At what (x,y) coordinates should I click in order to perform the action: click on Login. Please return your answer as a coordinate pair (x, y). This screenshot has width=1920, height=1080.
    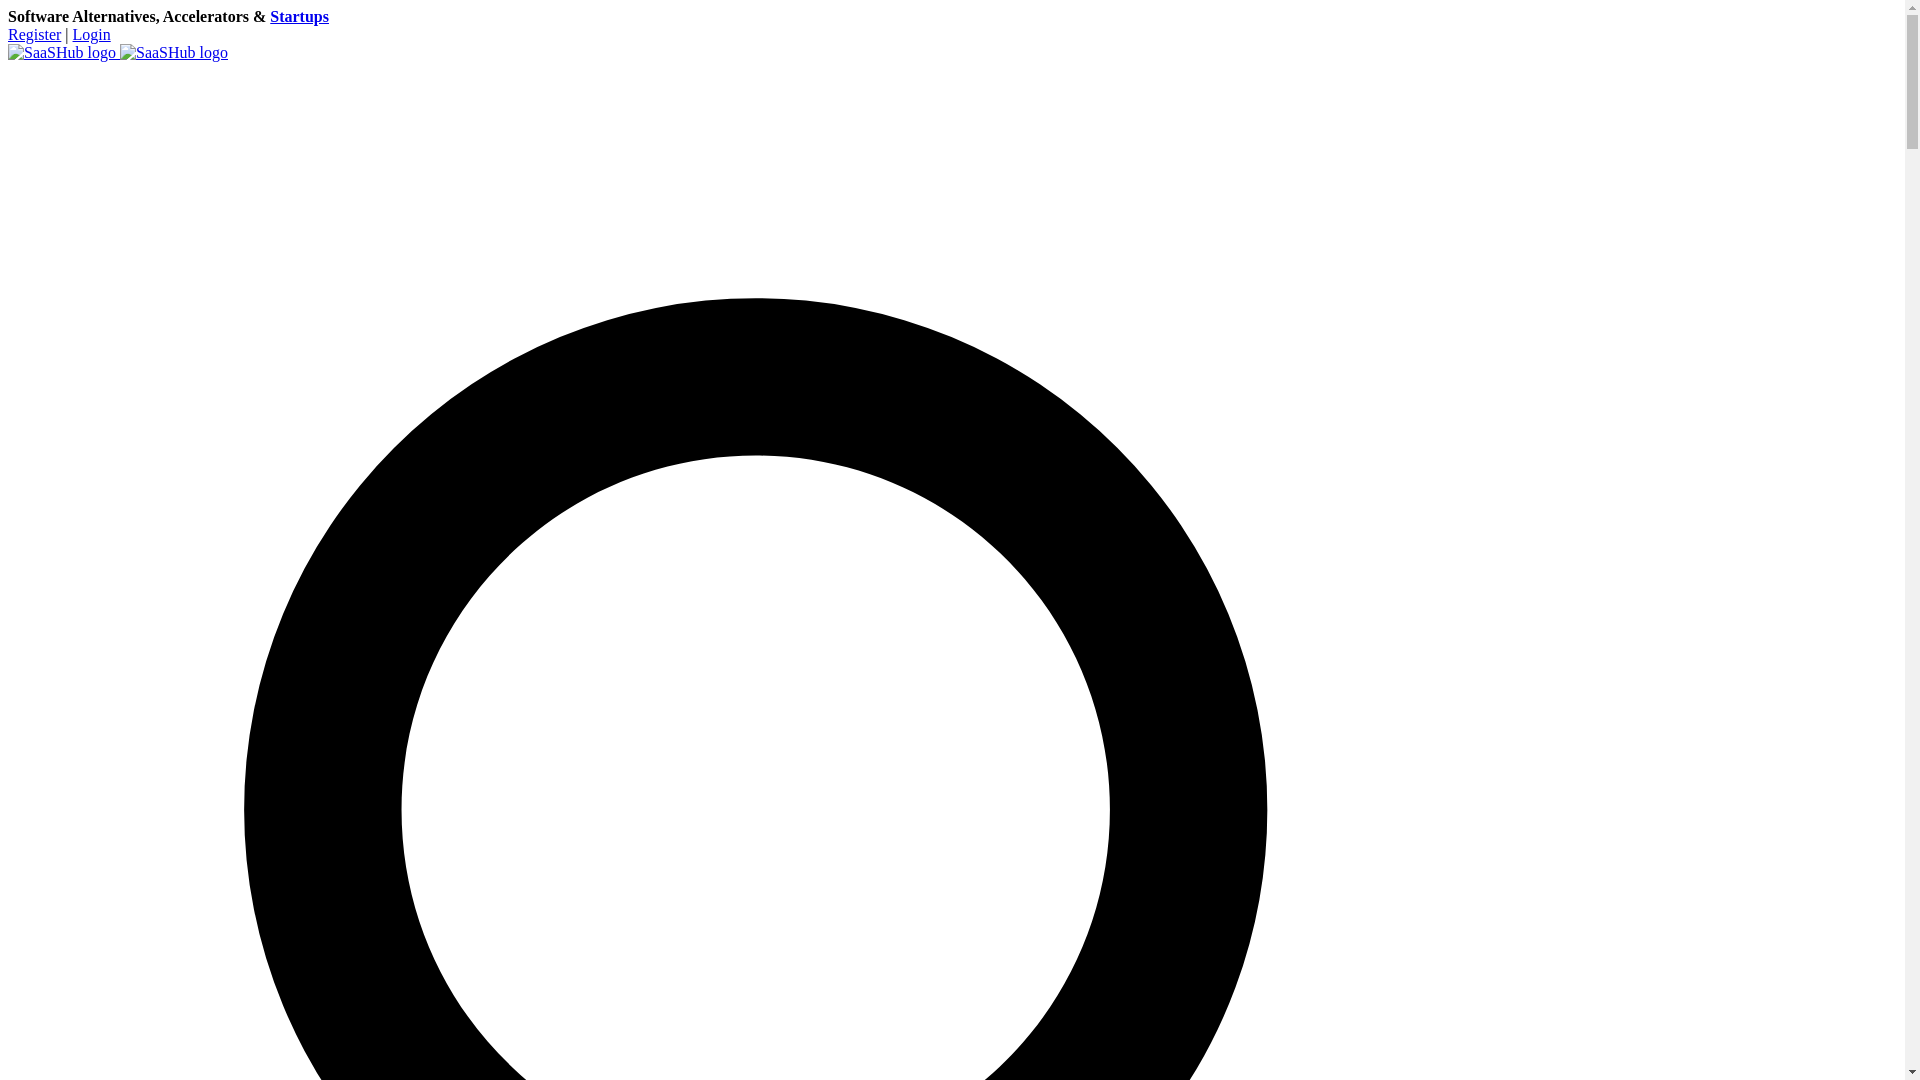
    Looking at the image, I should click on (92, 34).